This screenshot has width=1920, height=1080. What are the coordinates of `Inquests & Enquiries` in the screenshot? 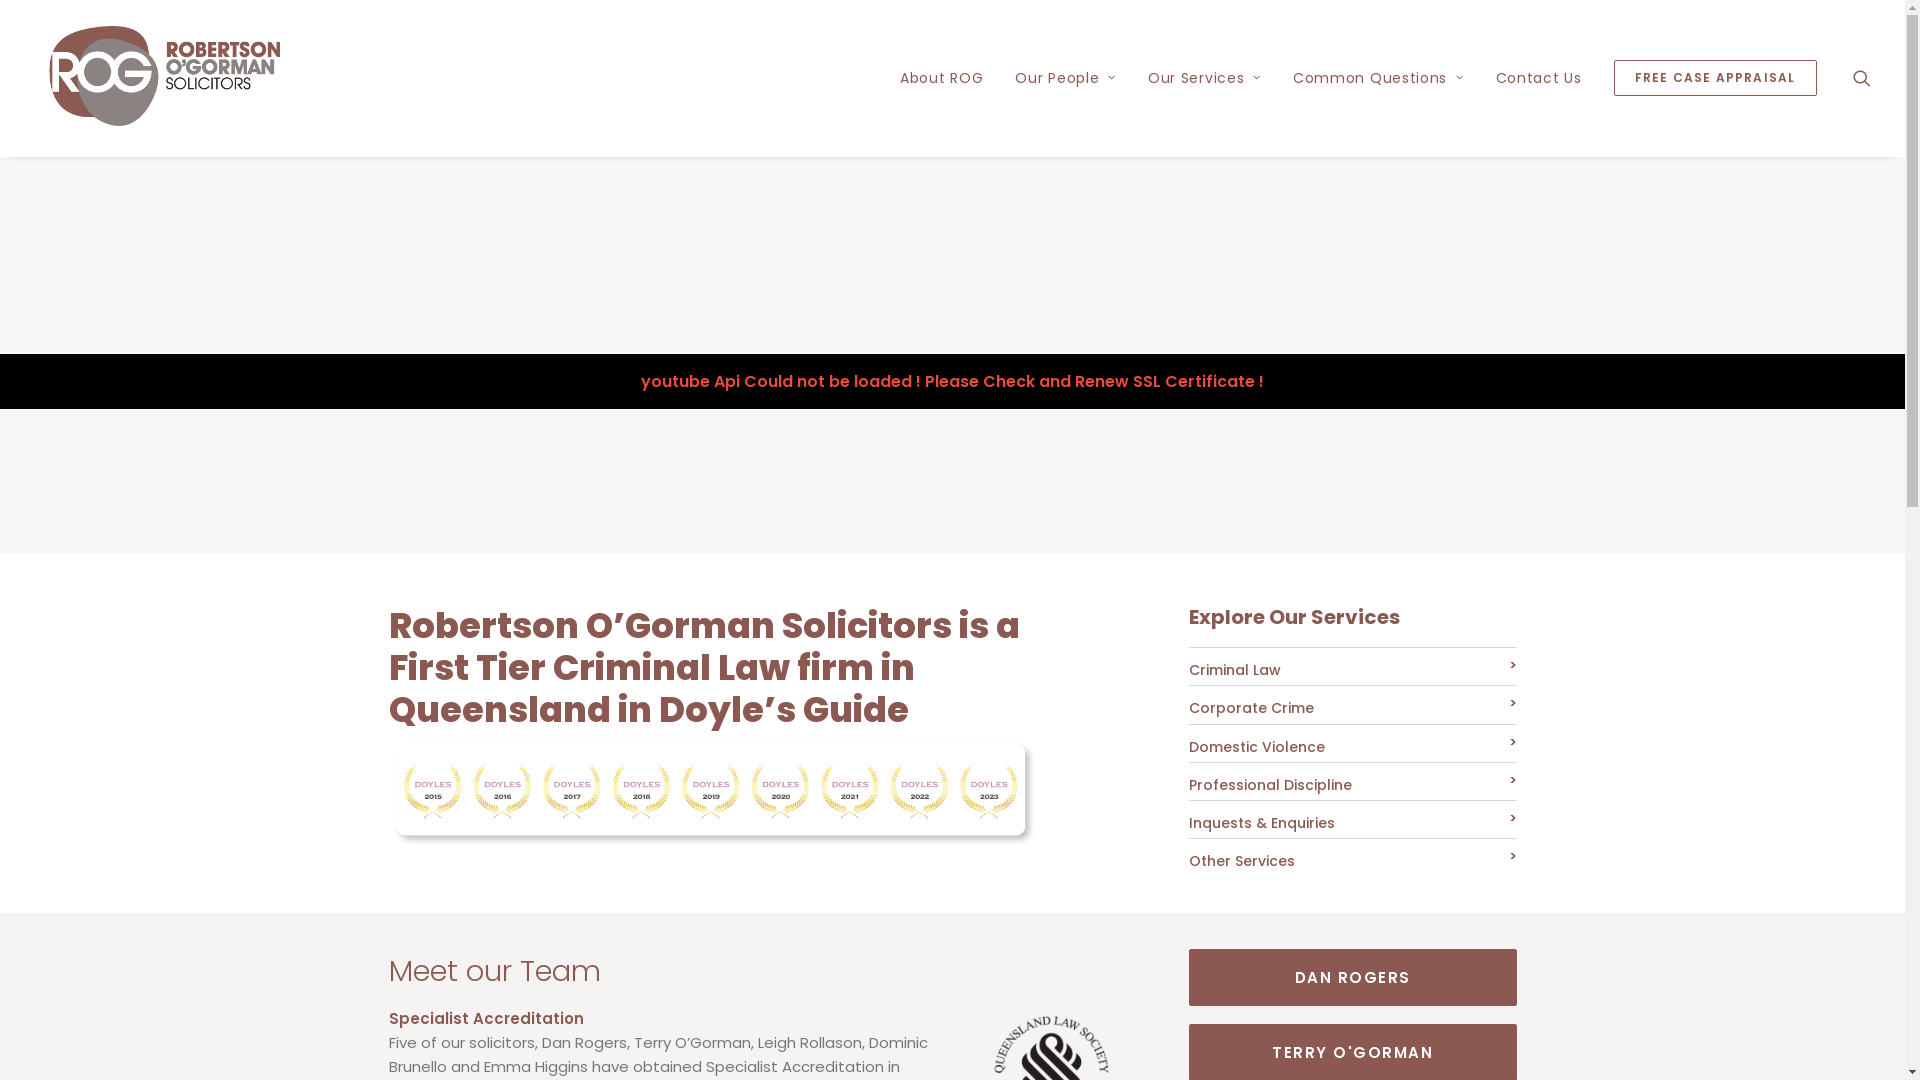 It's located at (1261, 823).